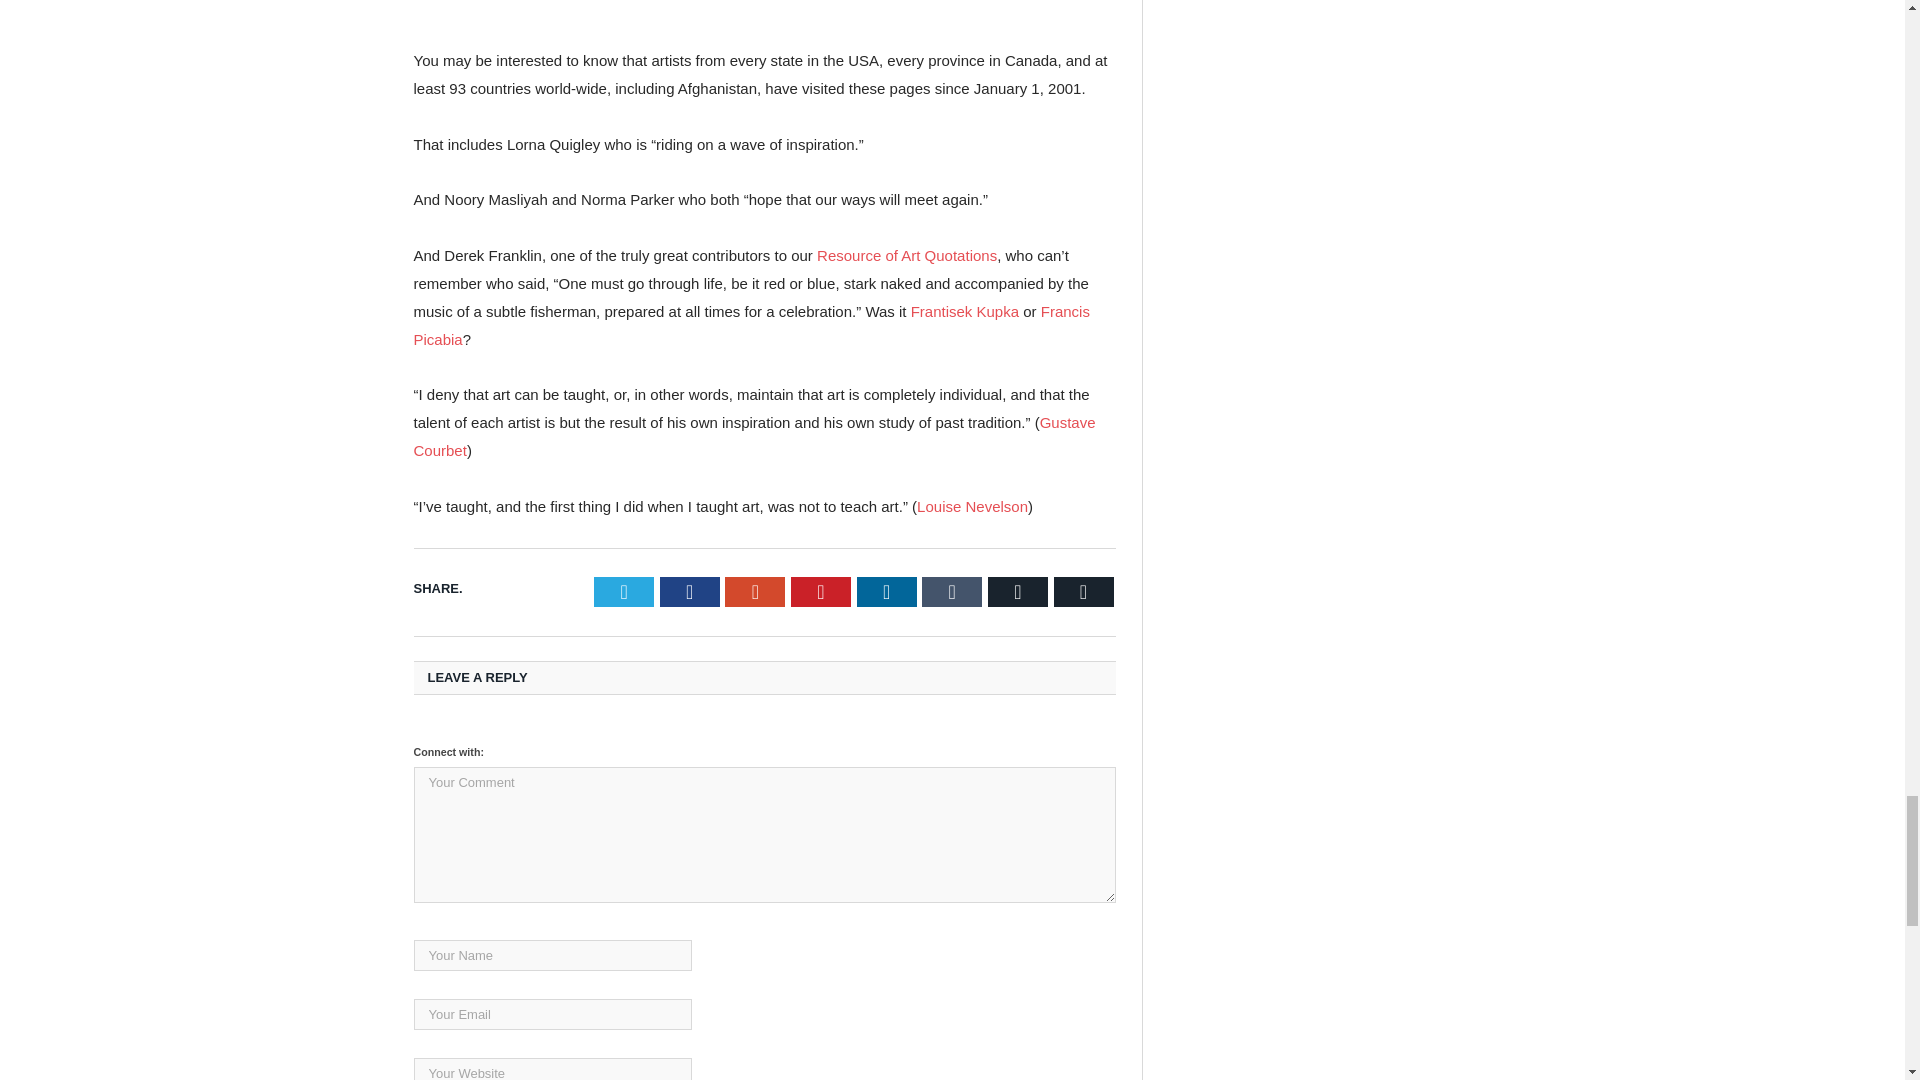  I want to click on Share on LinkedIn, so click(886, 591).